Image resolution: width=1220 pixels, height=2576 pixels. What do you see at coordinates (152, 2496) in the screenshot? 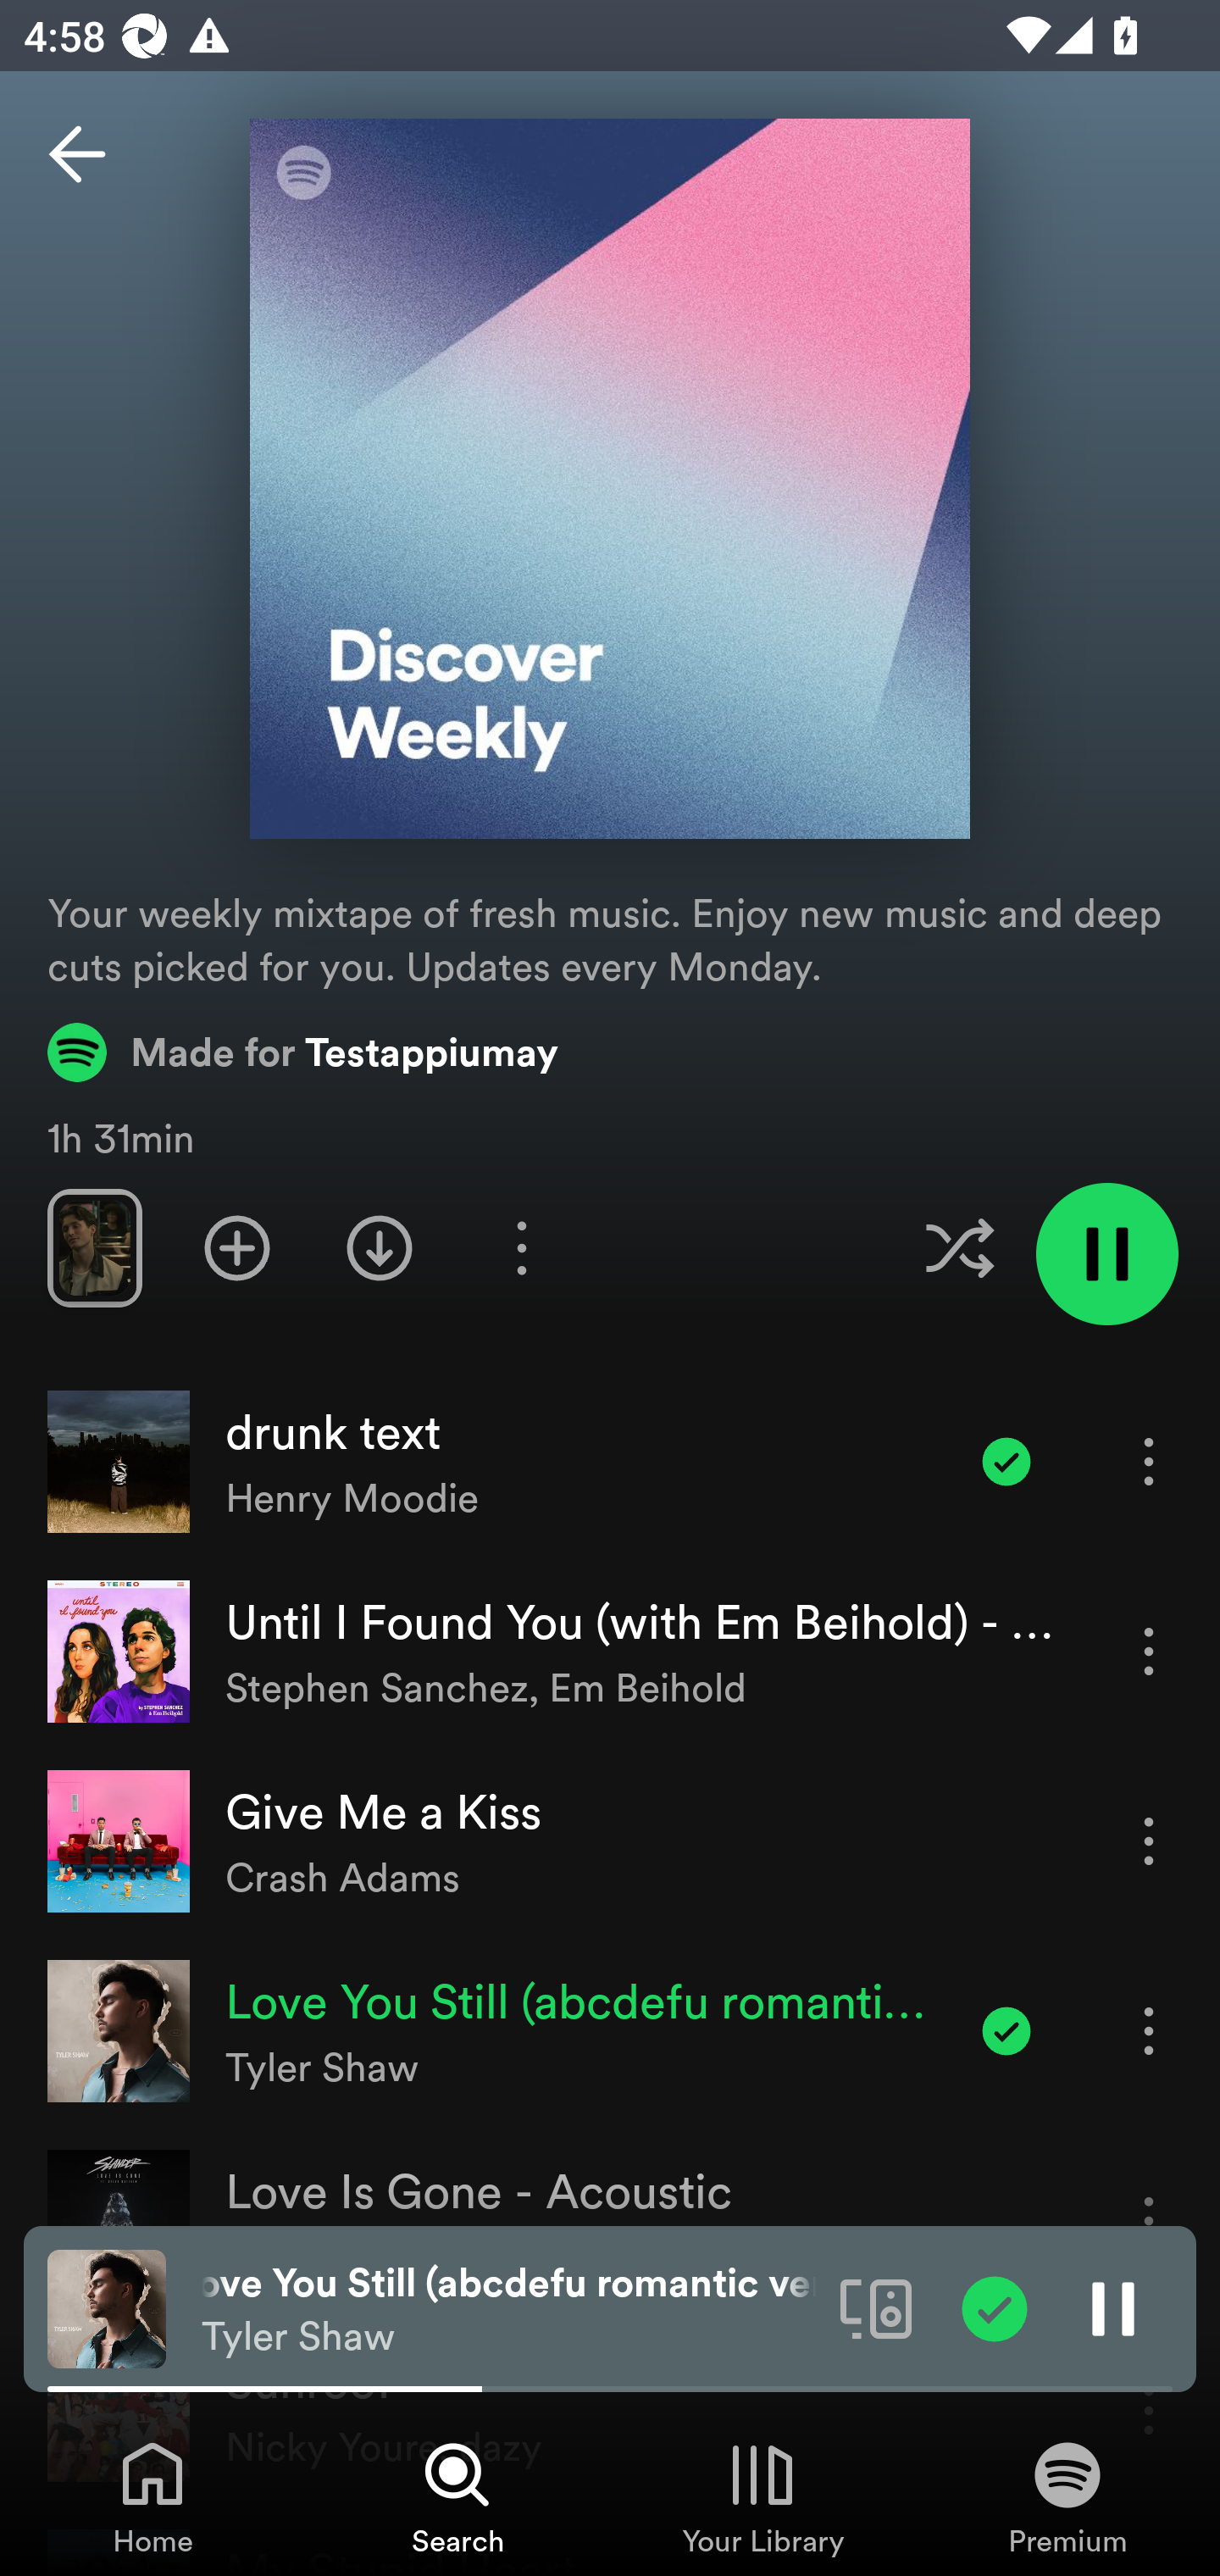
I see `Home, Tab 1 of 4 Home Home` at bounding box center [152, 2496].